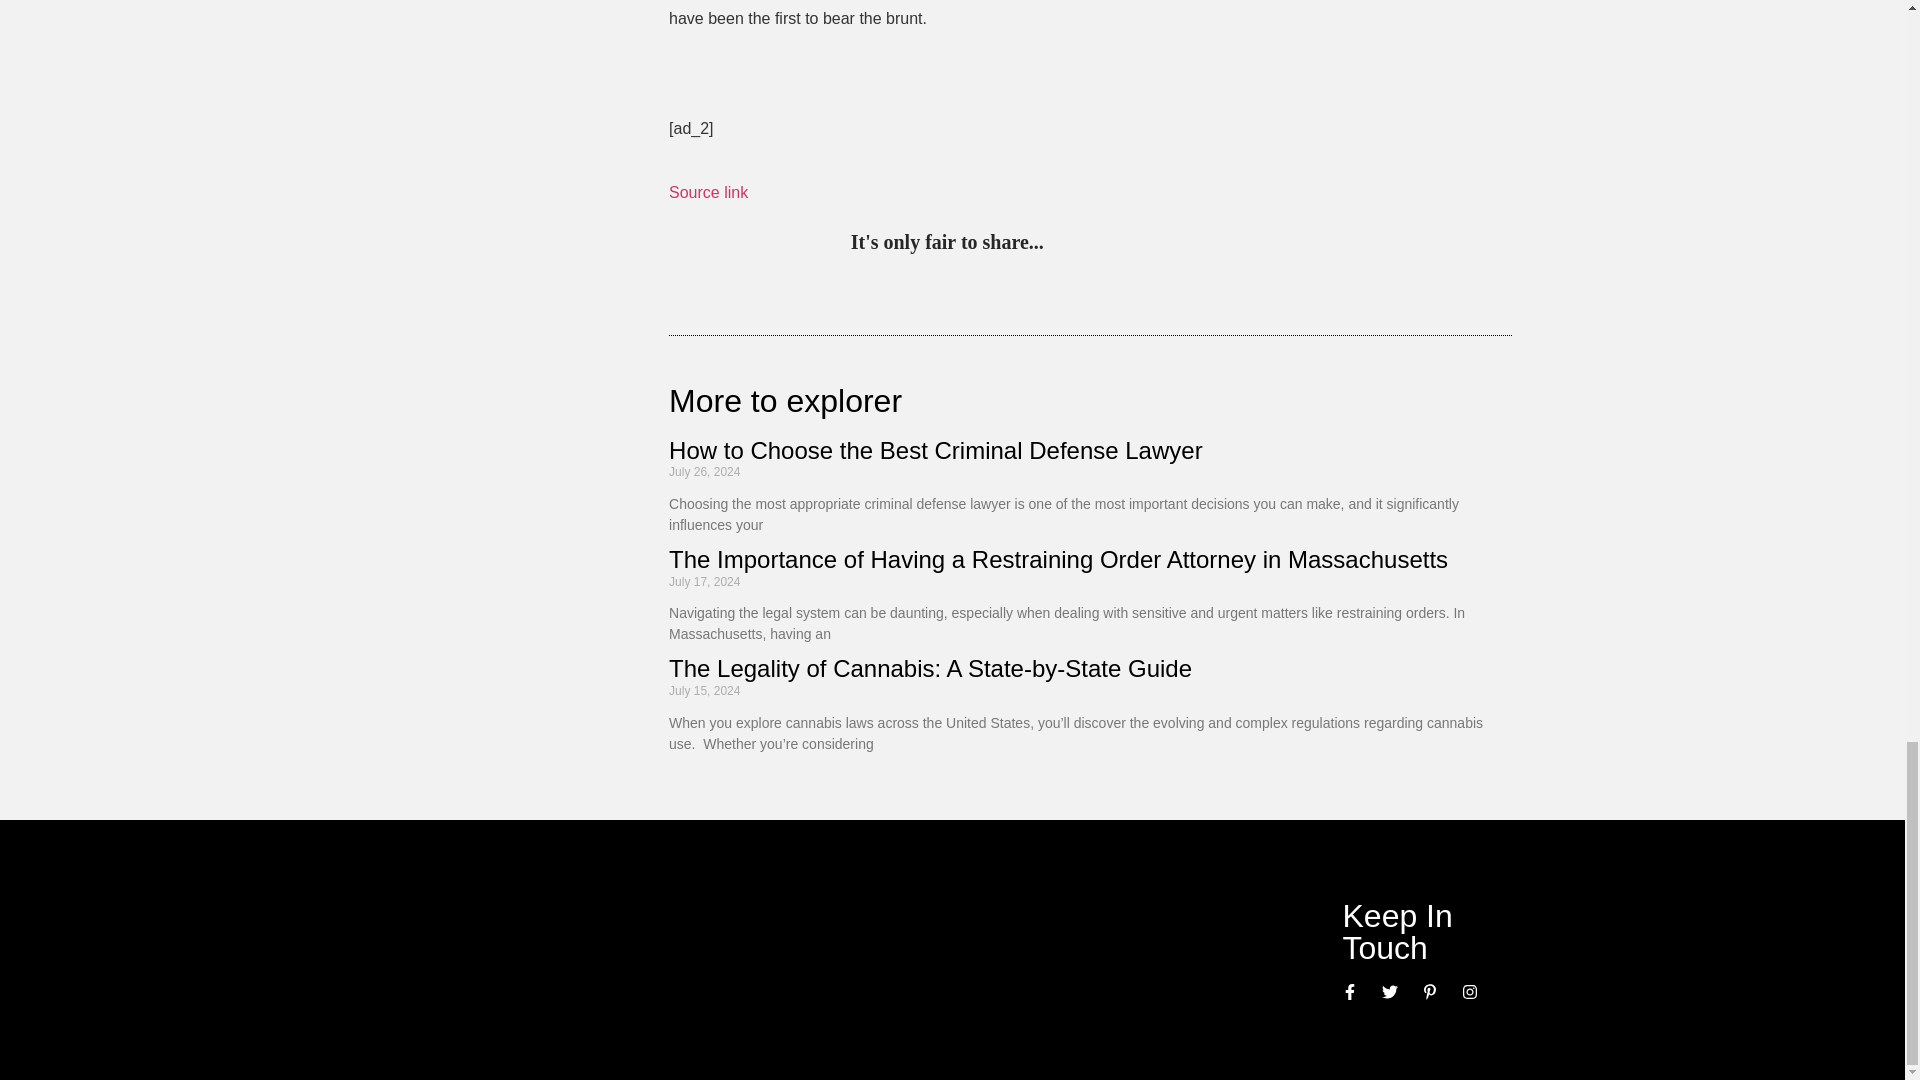 The image size is (1920, 1080). What do you see at coordinates (1310, 244) in the screenshot?
I see `print` at bounding box center [1310, 244].